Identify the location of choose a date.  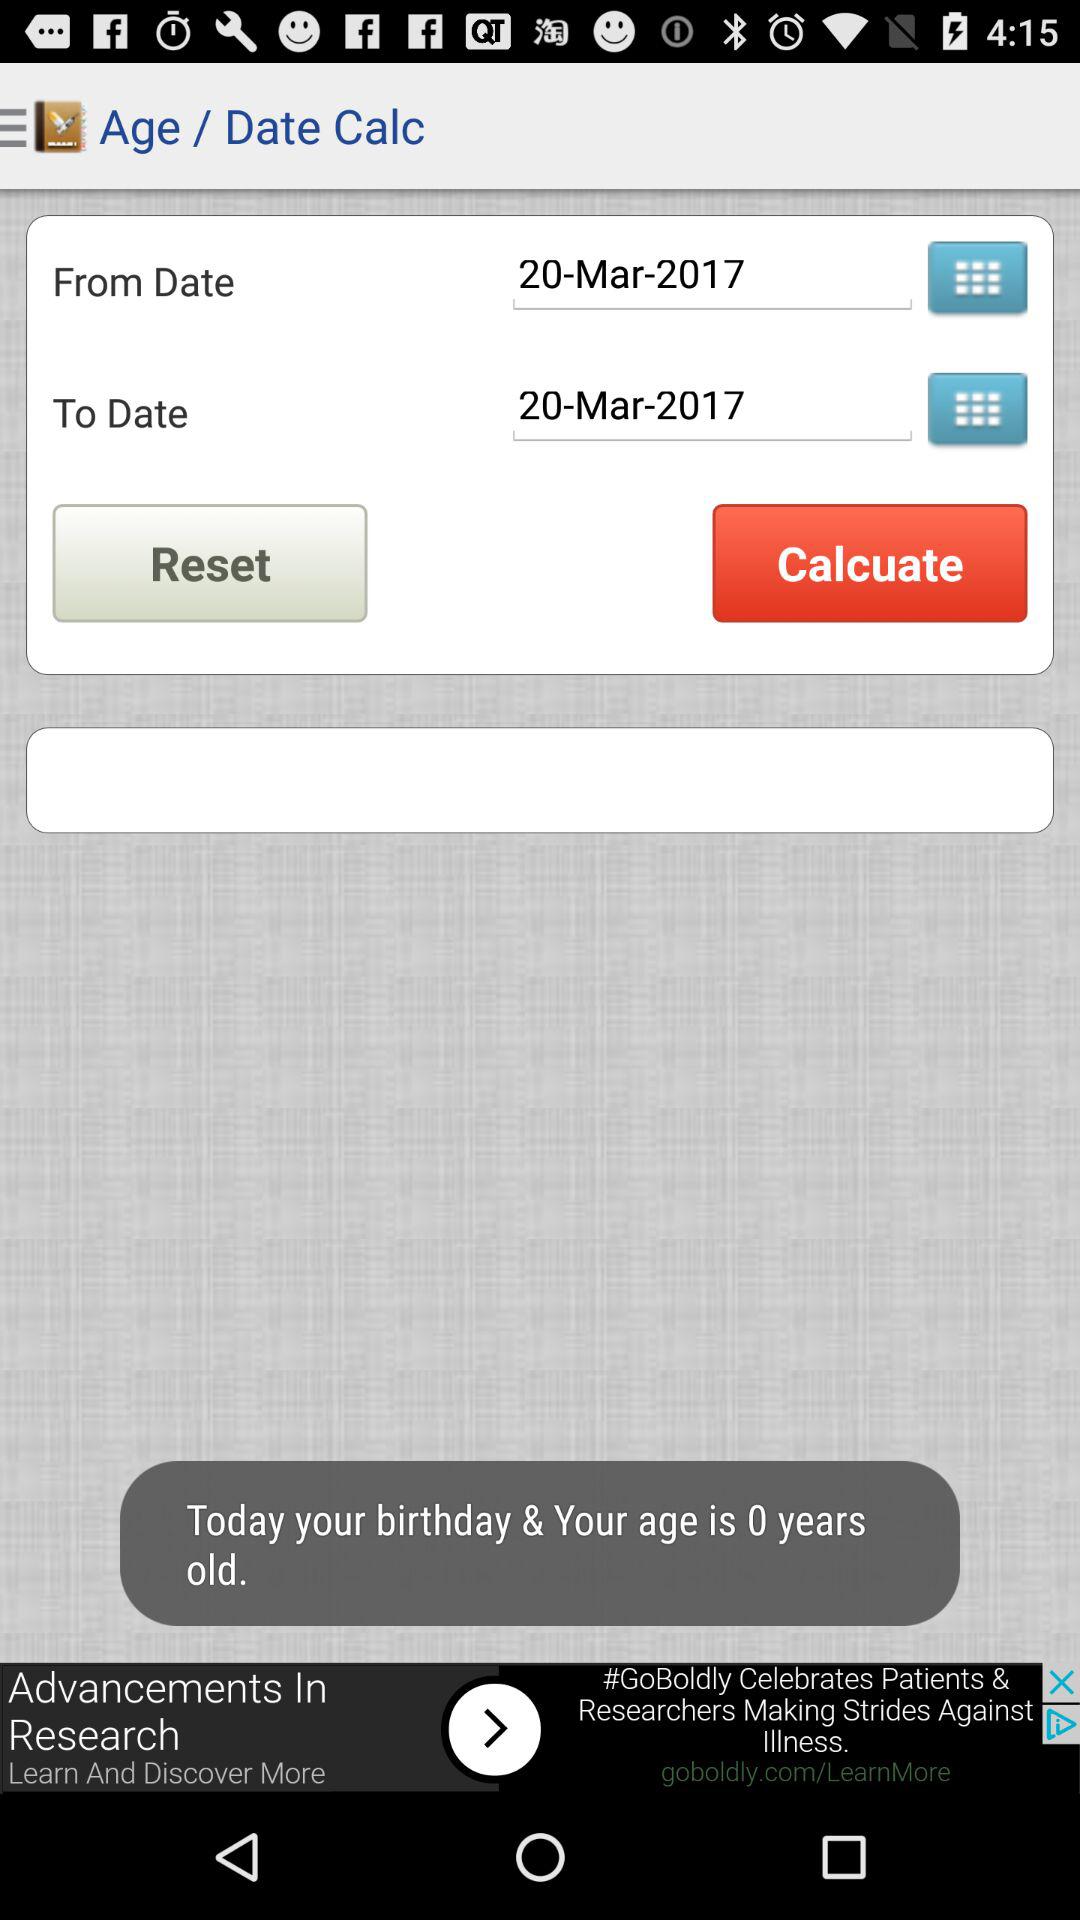
(977, 280).